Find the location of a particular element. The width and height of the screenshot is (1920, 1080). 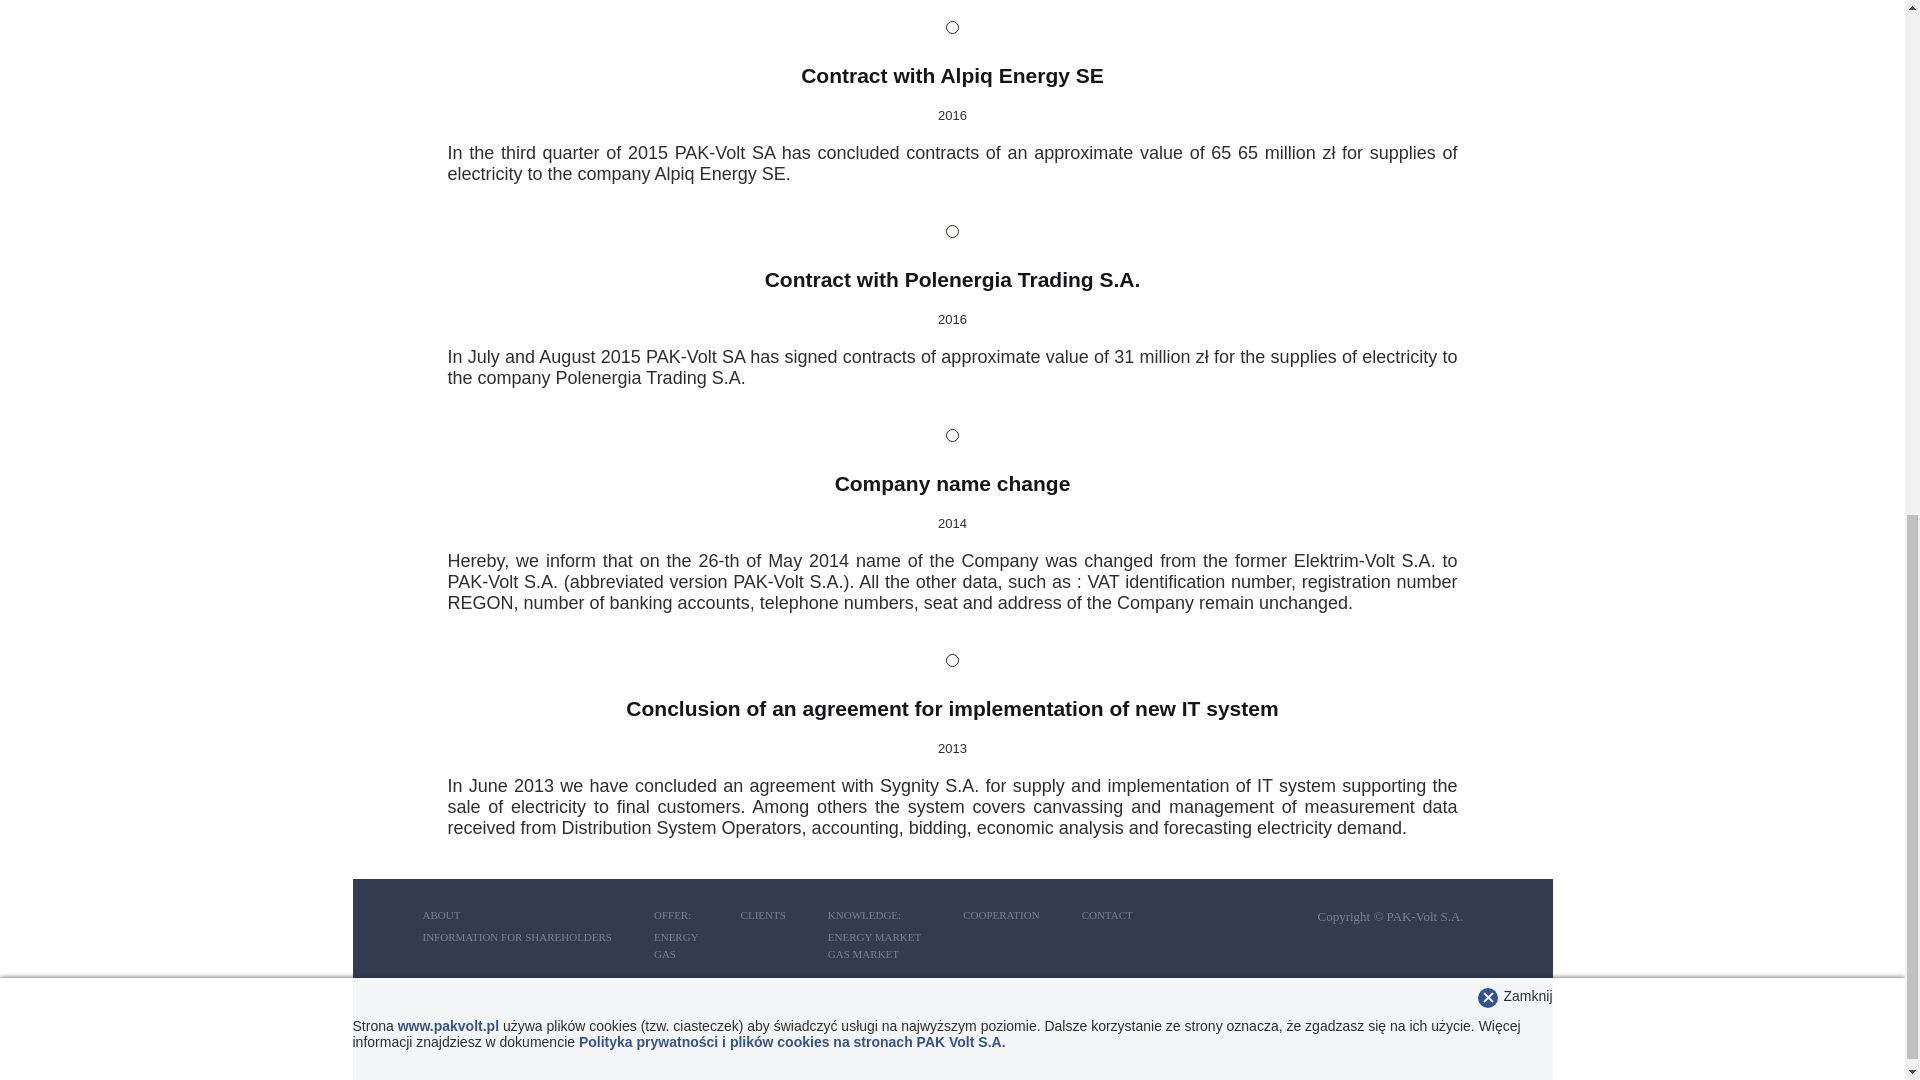

ENERGY is located at coordinates (676, 936).